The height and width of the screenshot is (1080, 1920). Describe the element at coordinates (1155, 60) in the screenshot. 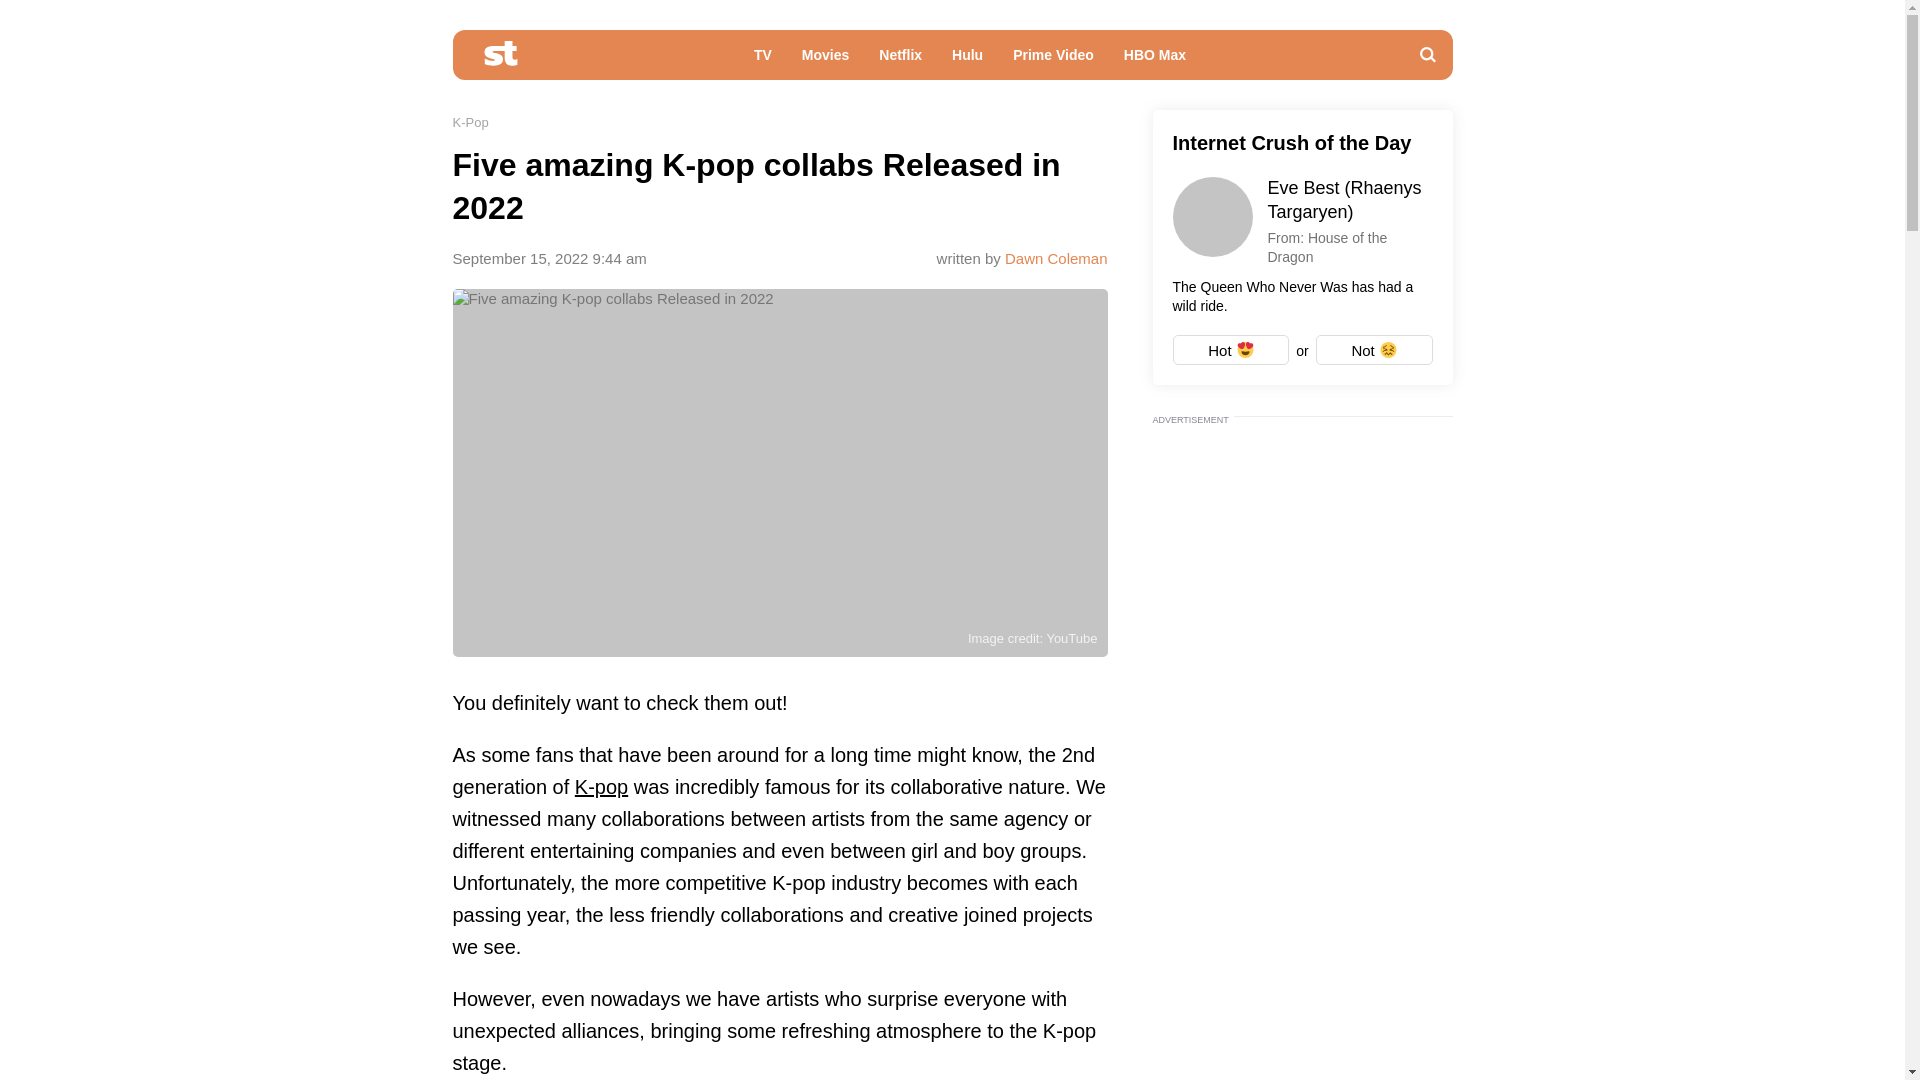

I see `HBO Max` at that location.